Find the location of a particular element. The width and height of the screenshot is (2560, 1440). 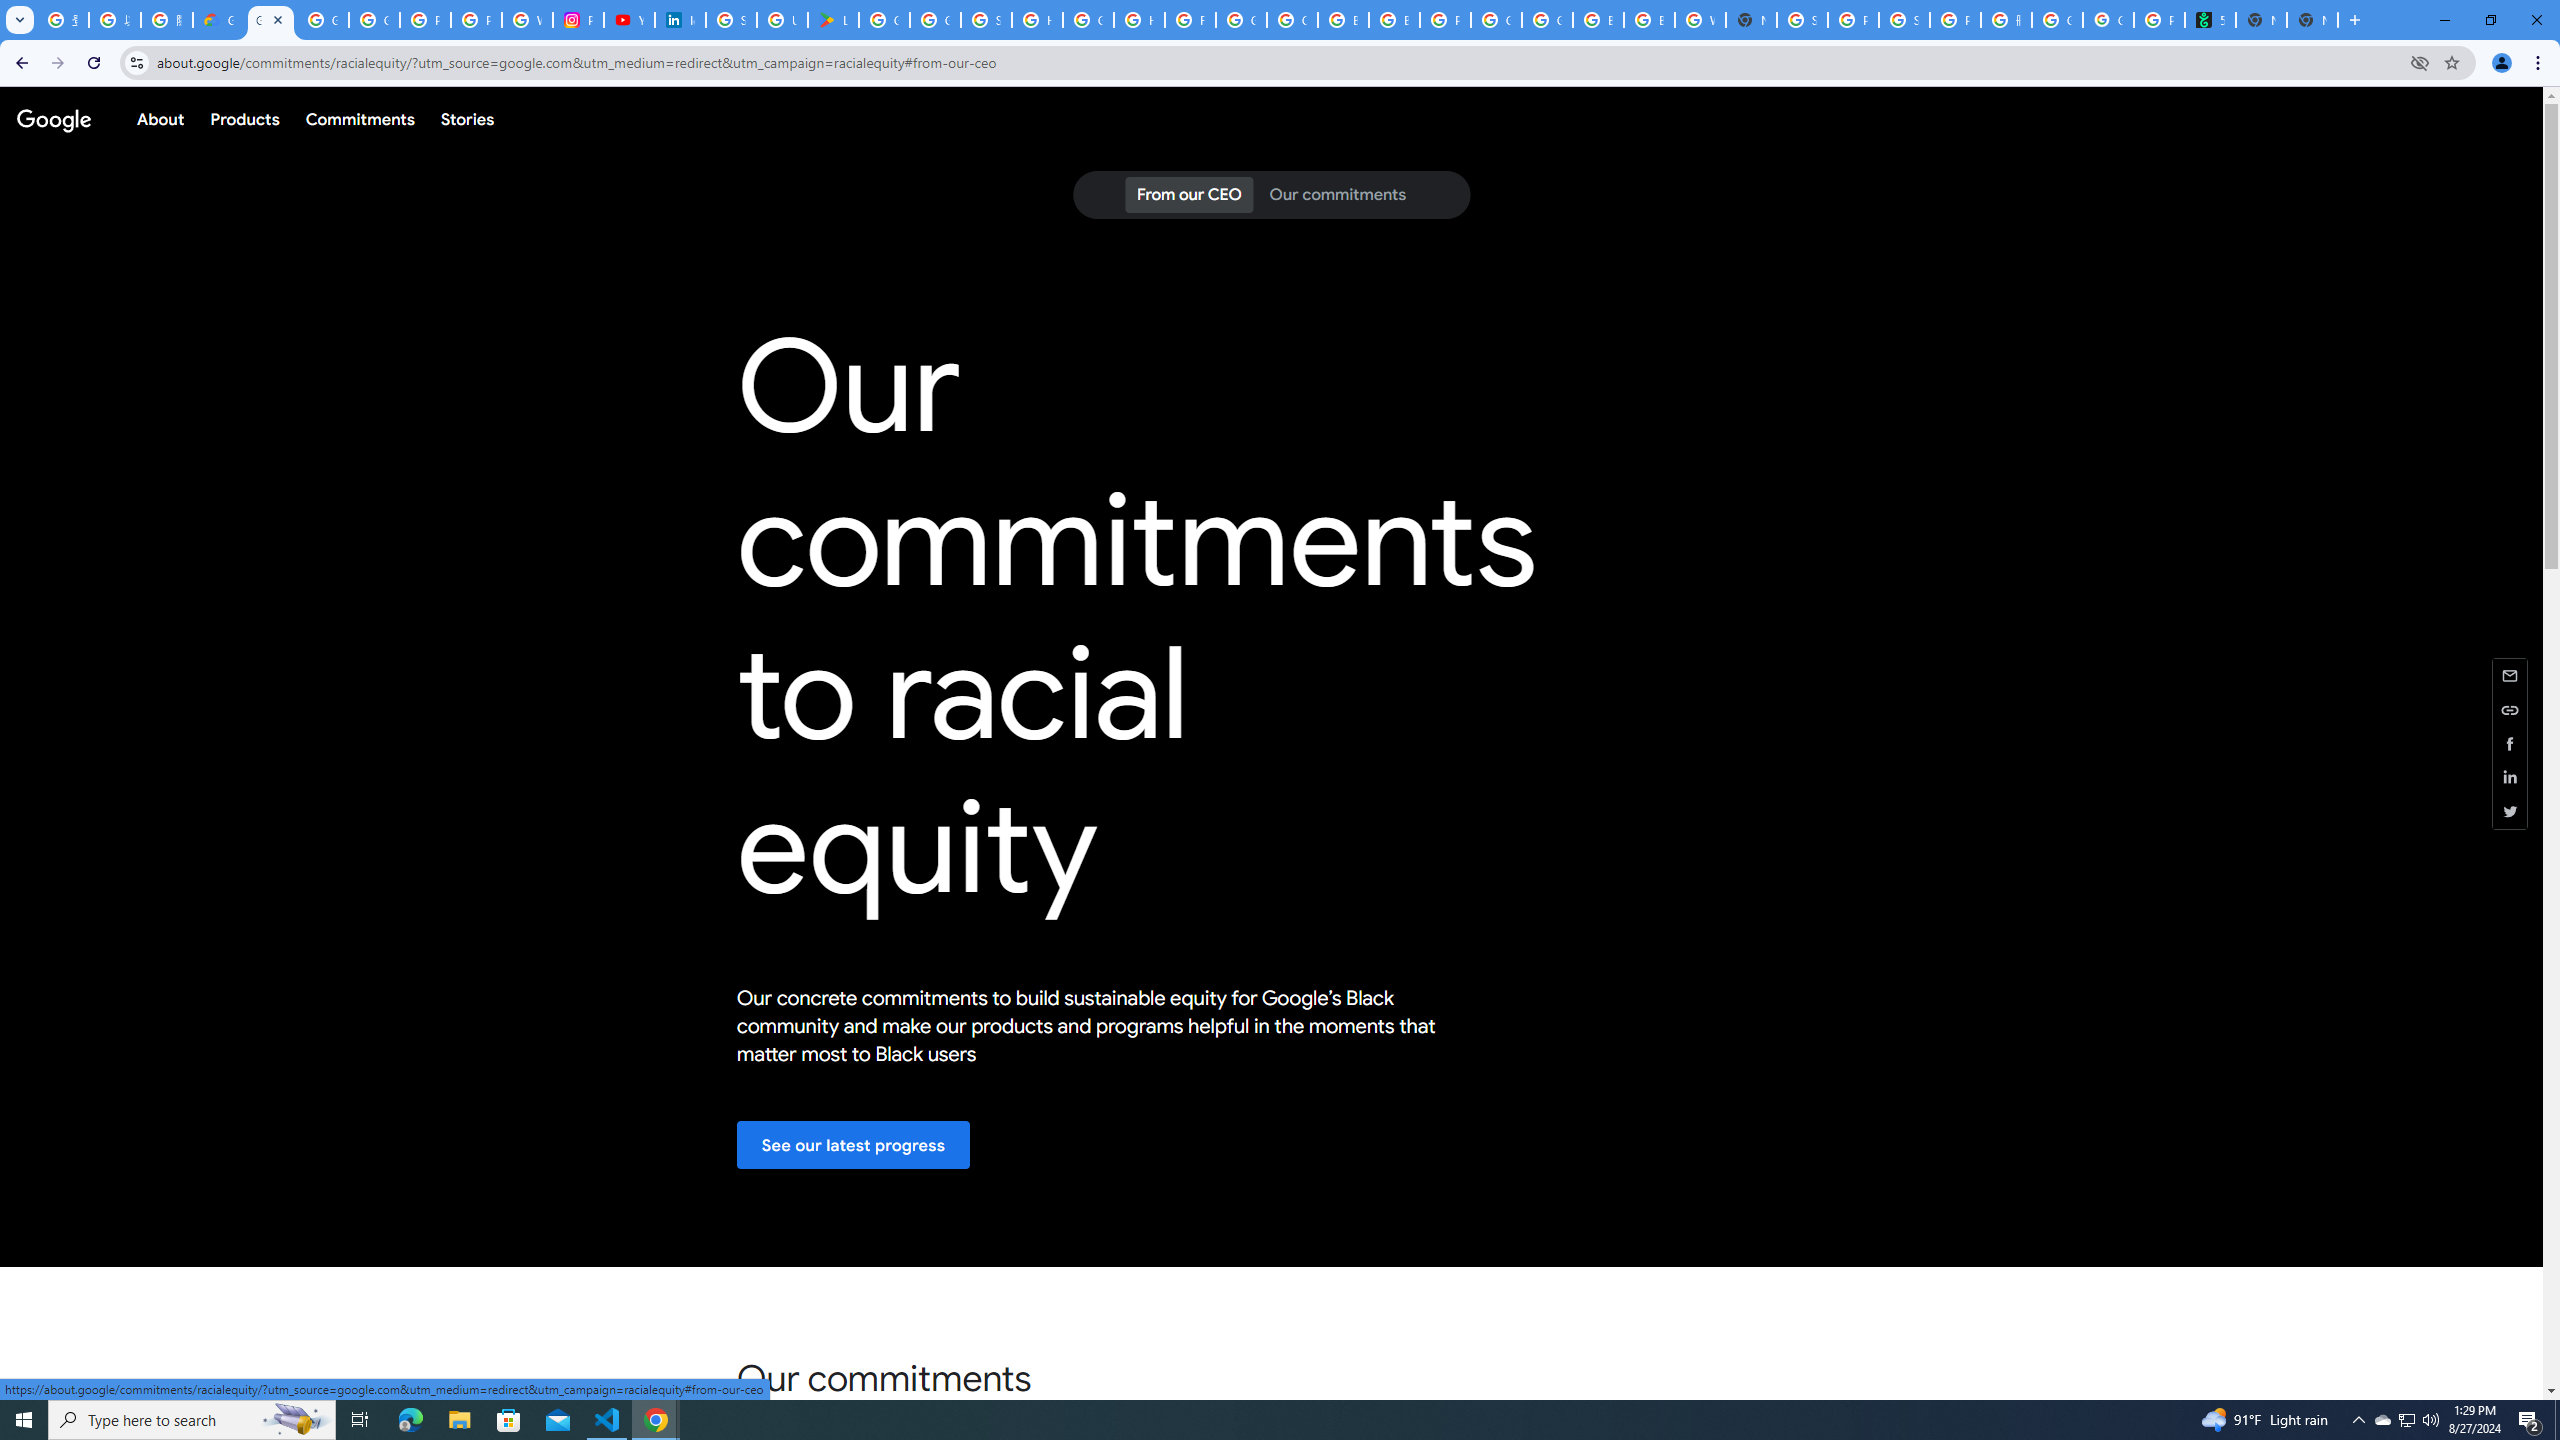

Share this page (Facebook) is located at coordinates (2510, 742).